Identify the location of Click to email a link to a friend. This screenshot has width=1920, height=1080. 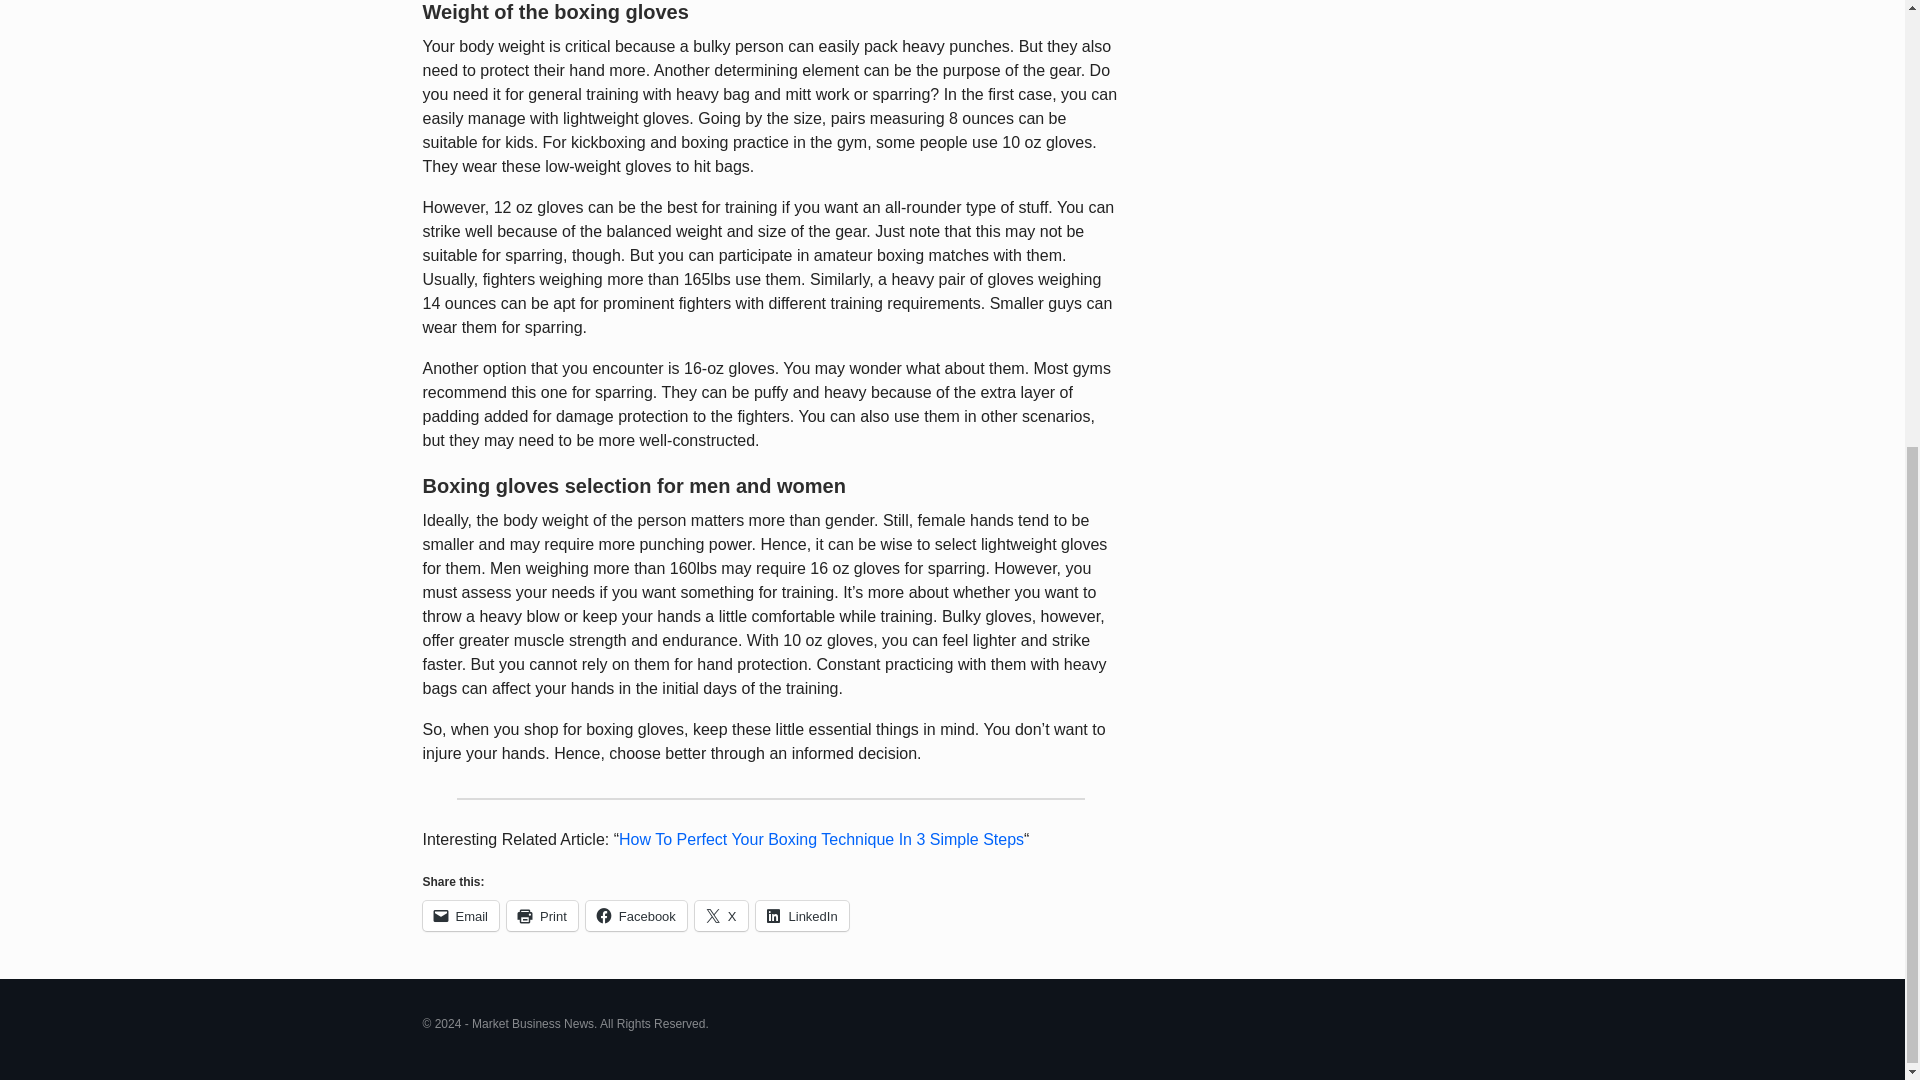
(460, 915).